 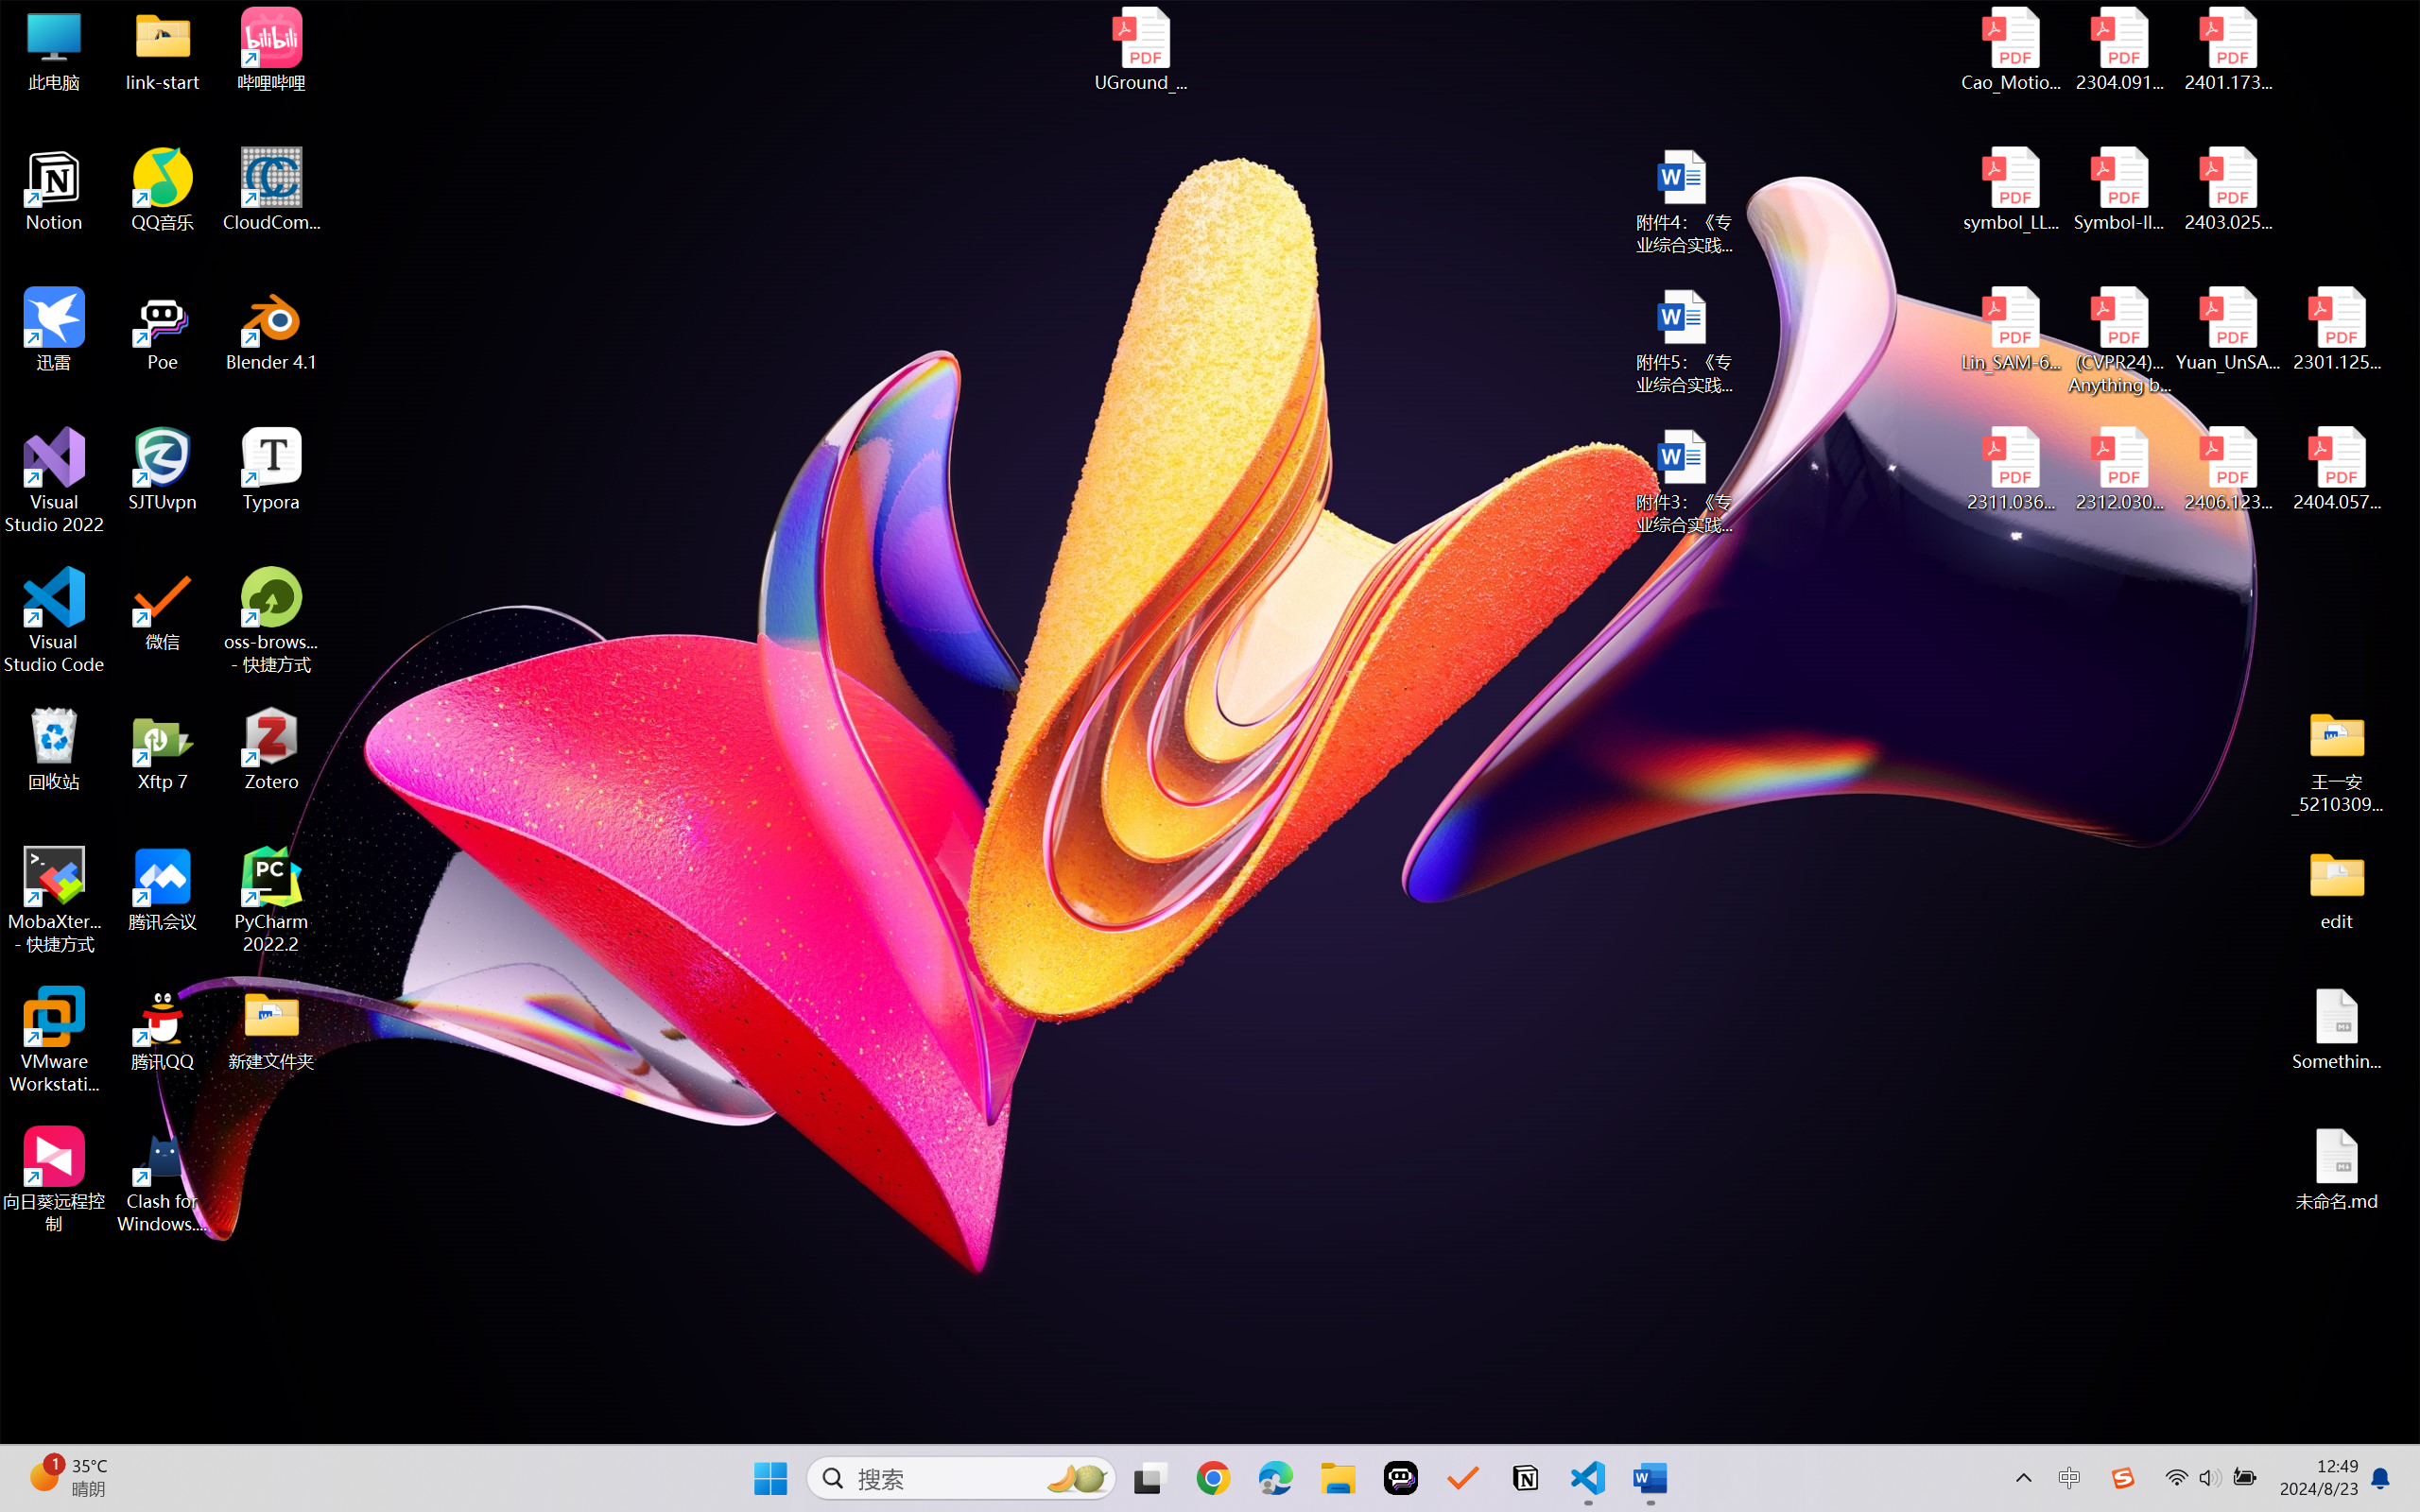 What do you see at coordinates (1274, 1478) in the screenshot?
I see `Microsoft Edge` at bounding box center [1274, 1478].